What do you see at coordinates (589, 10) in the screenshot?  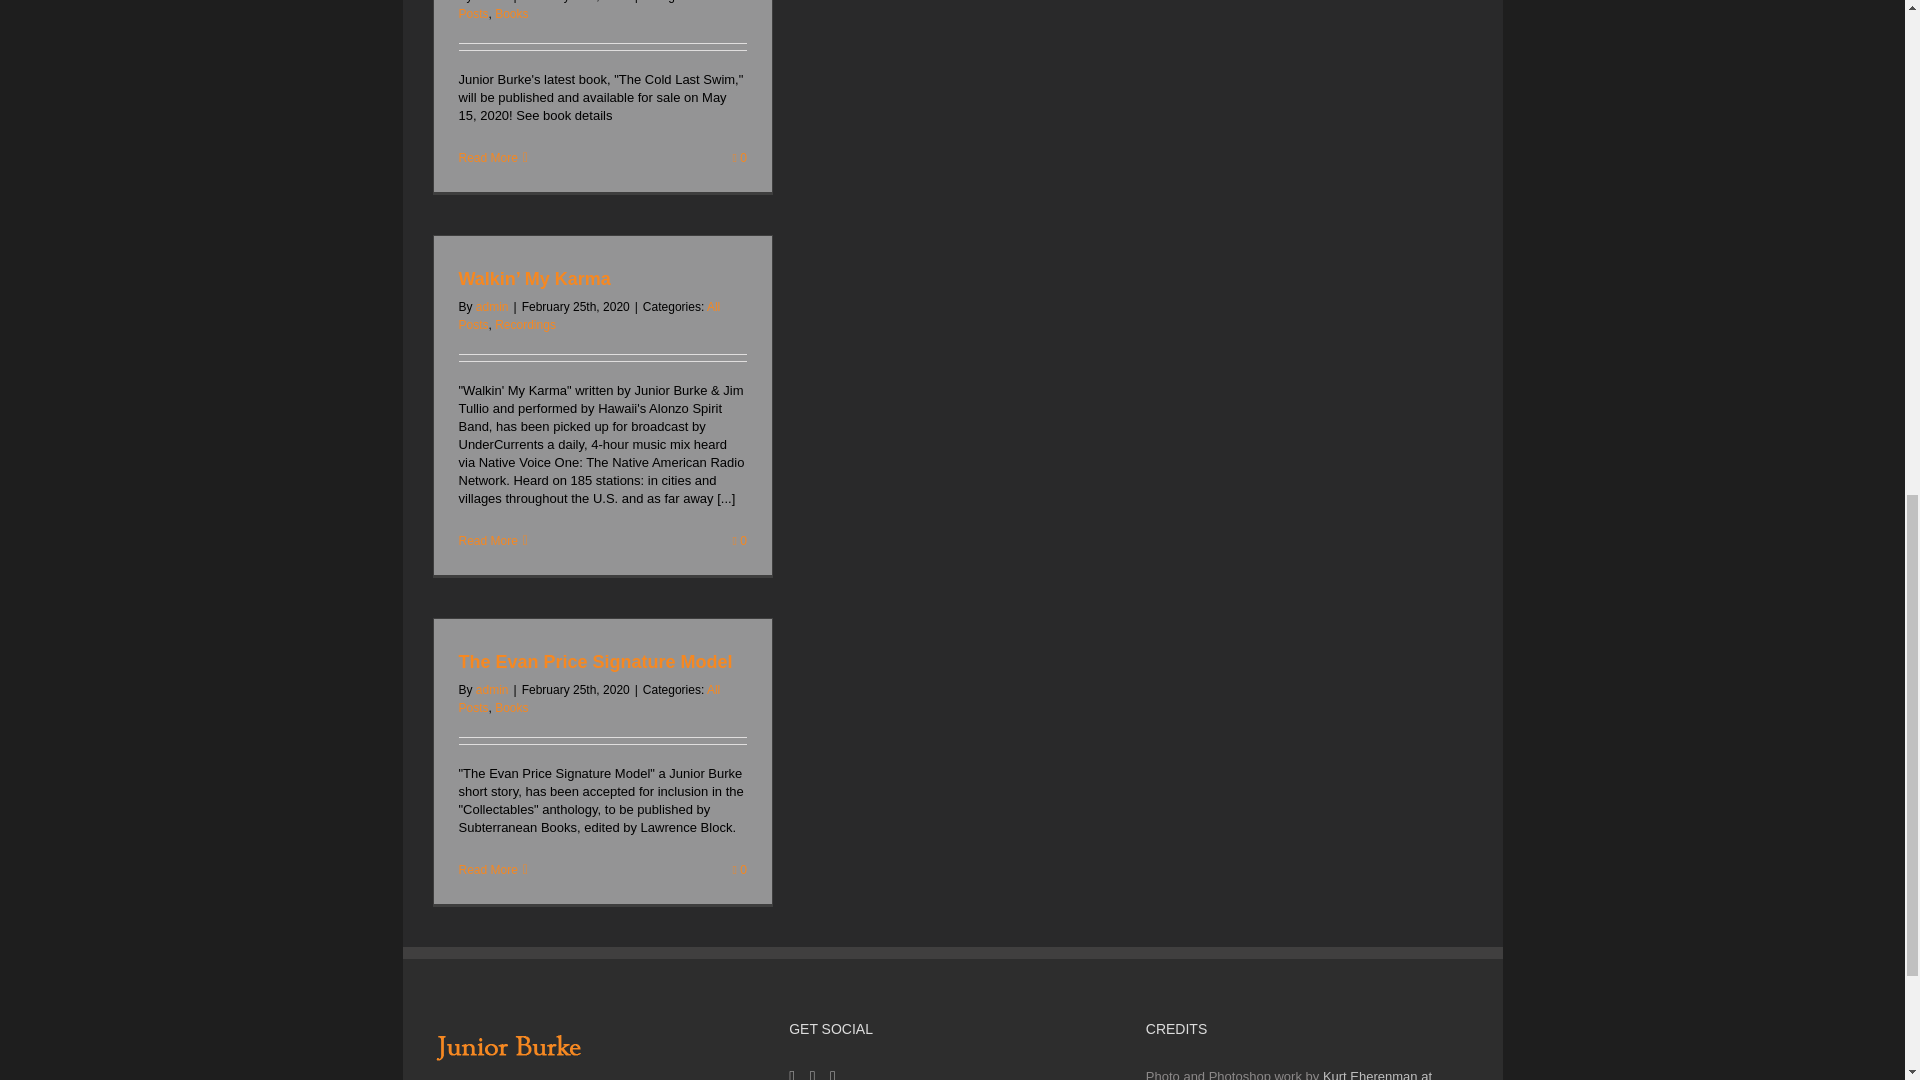 I see `All Posts` at bounding box center [589, 10].